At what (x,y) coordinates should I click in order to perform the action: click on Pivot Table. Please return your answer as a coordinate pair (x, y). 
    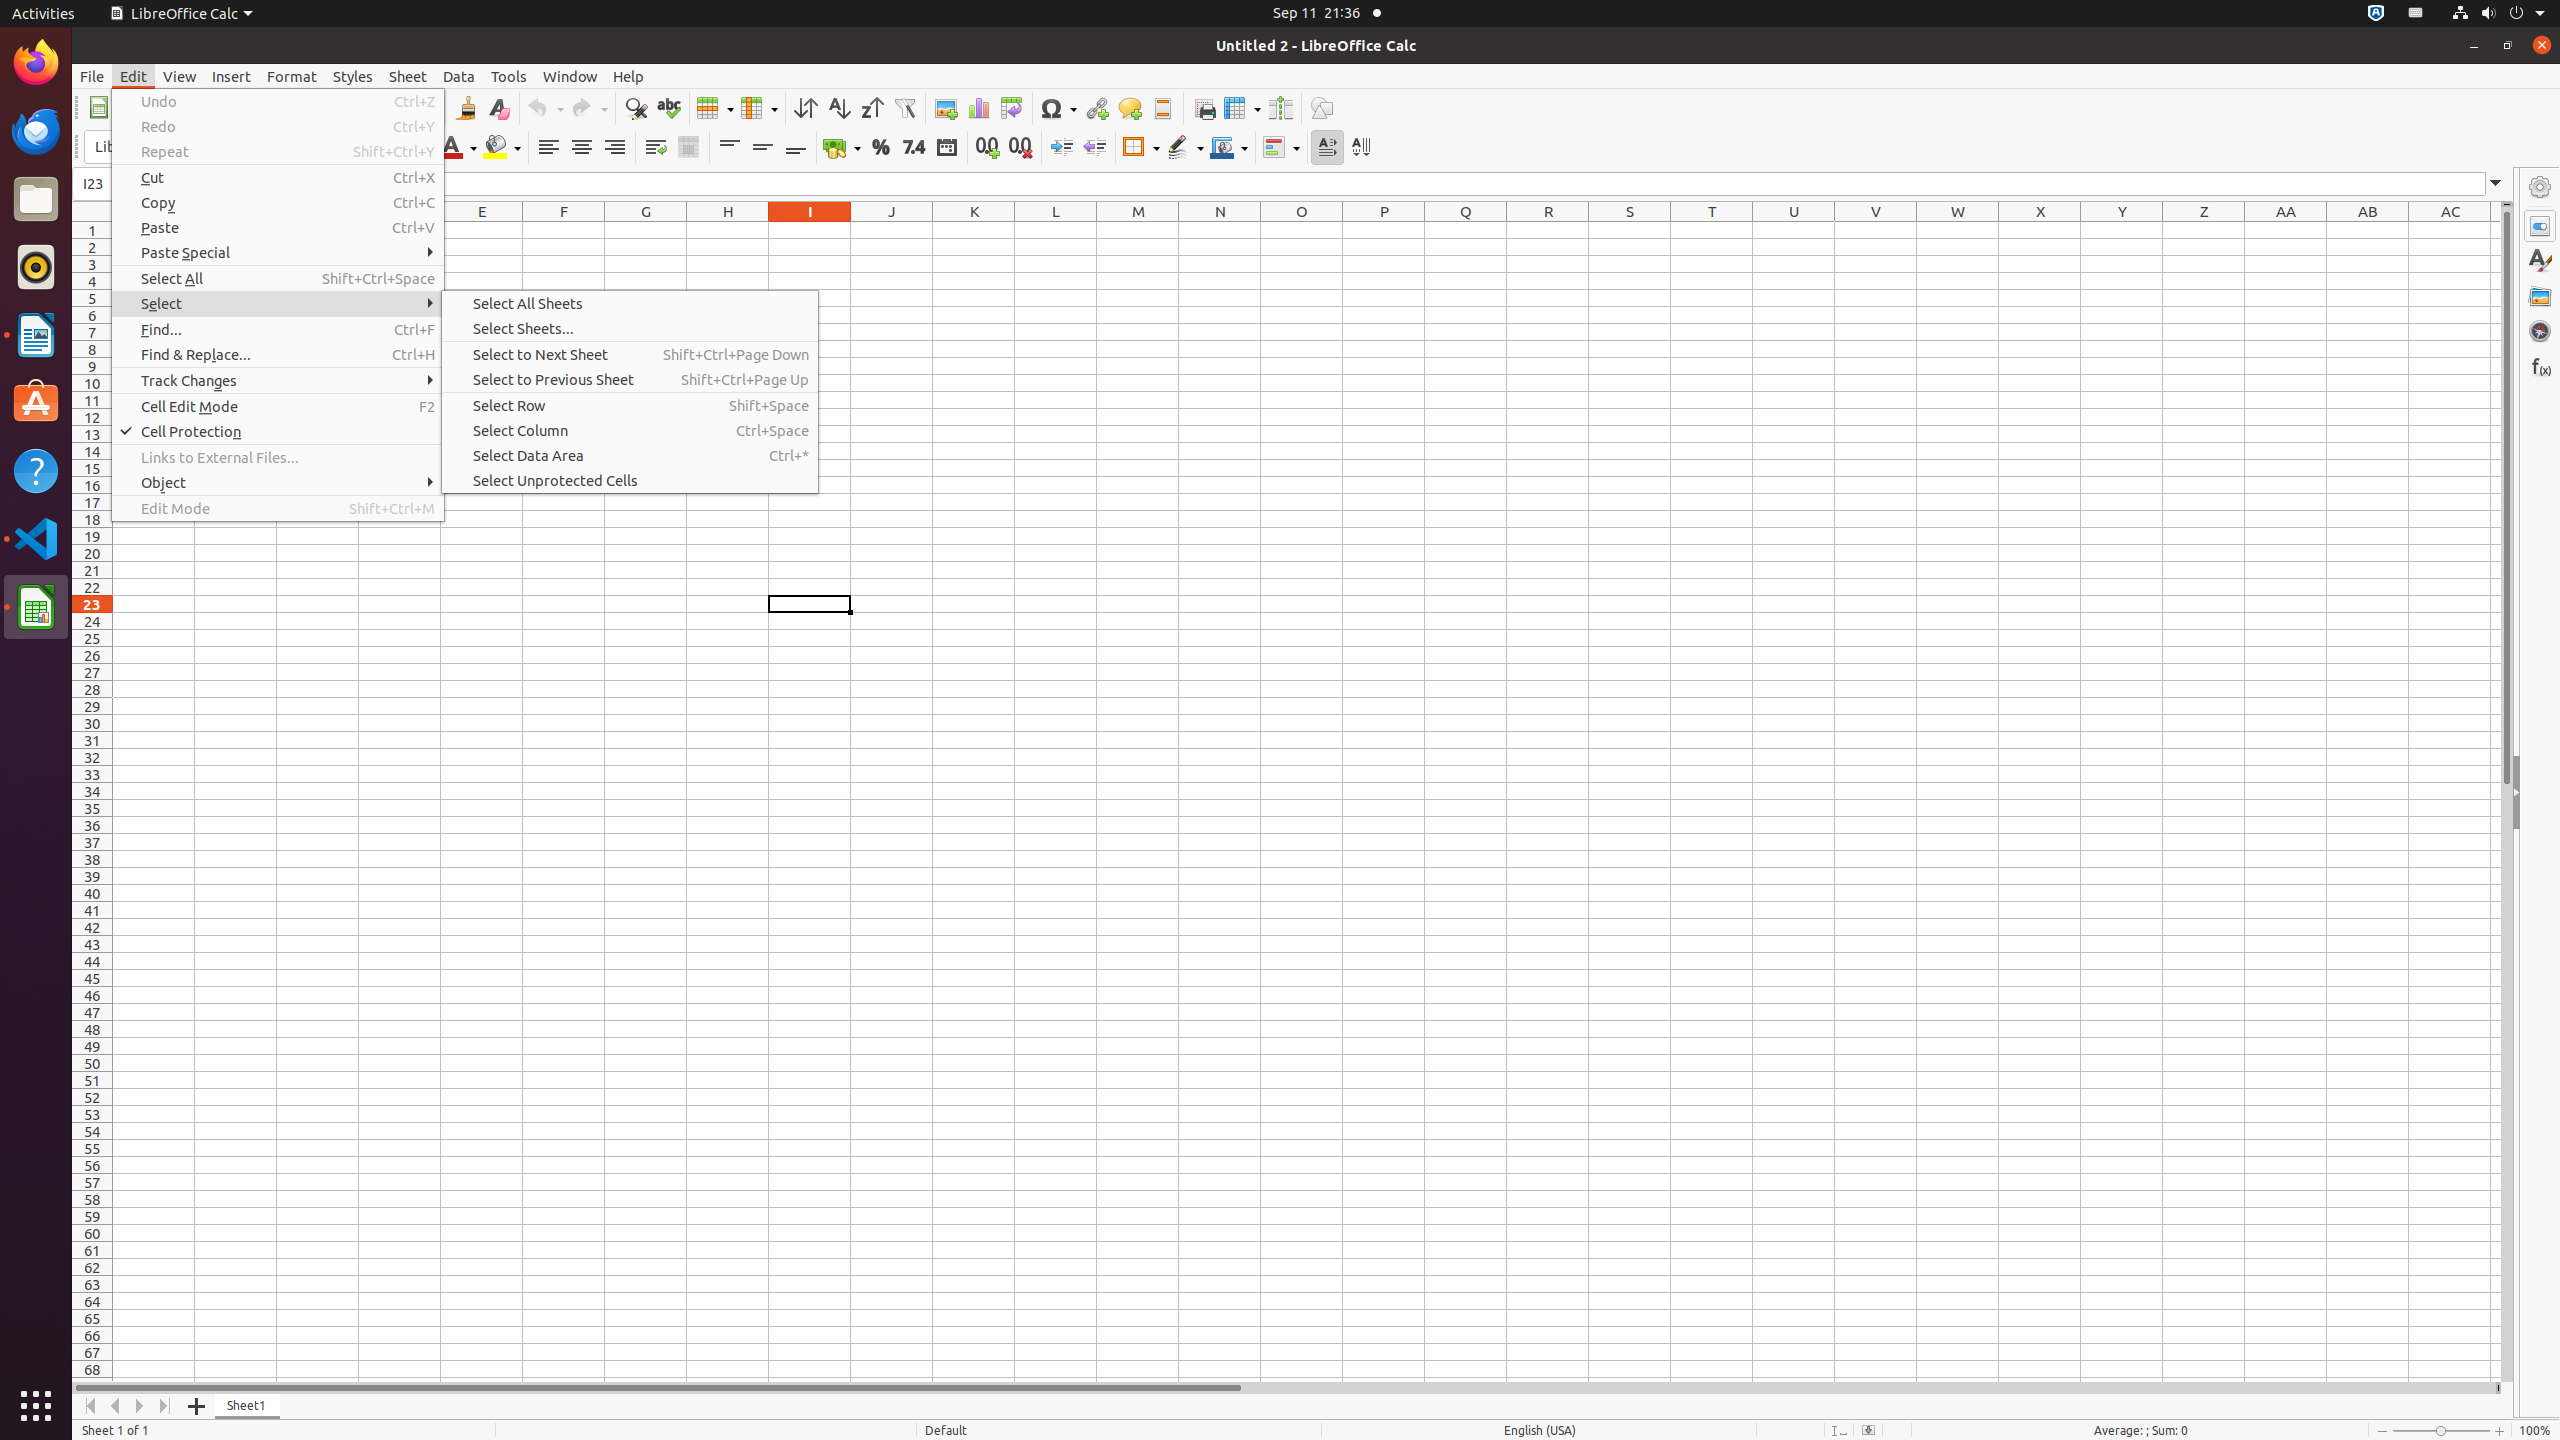
    Looking at the image, I should click on (1012, 108).